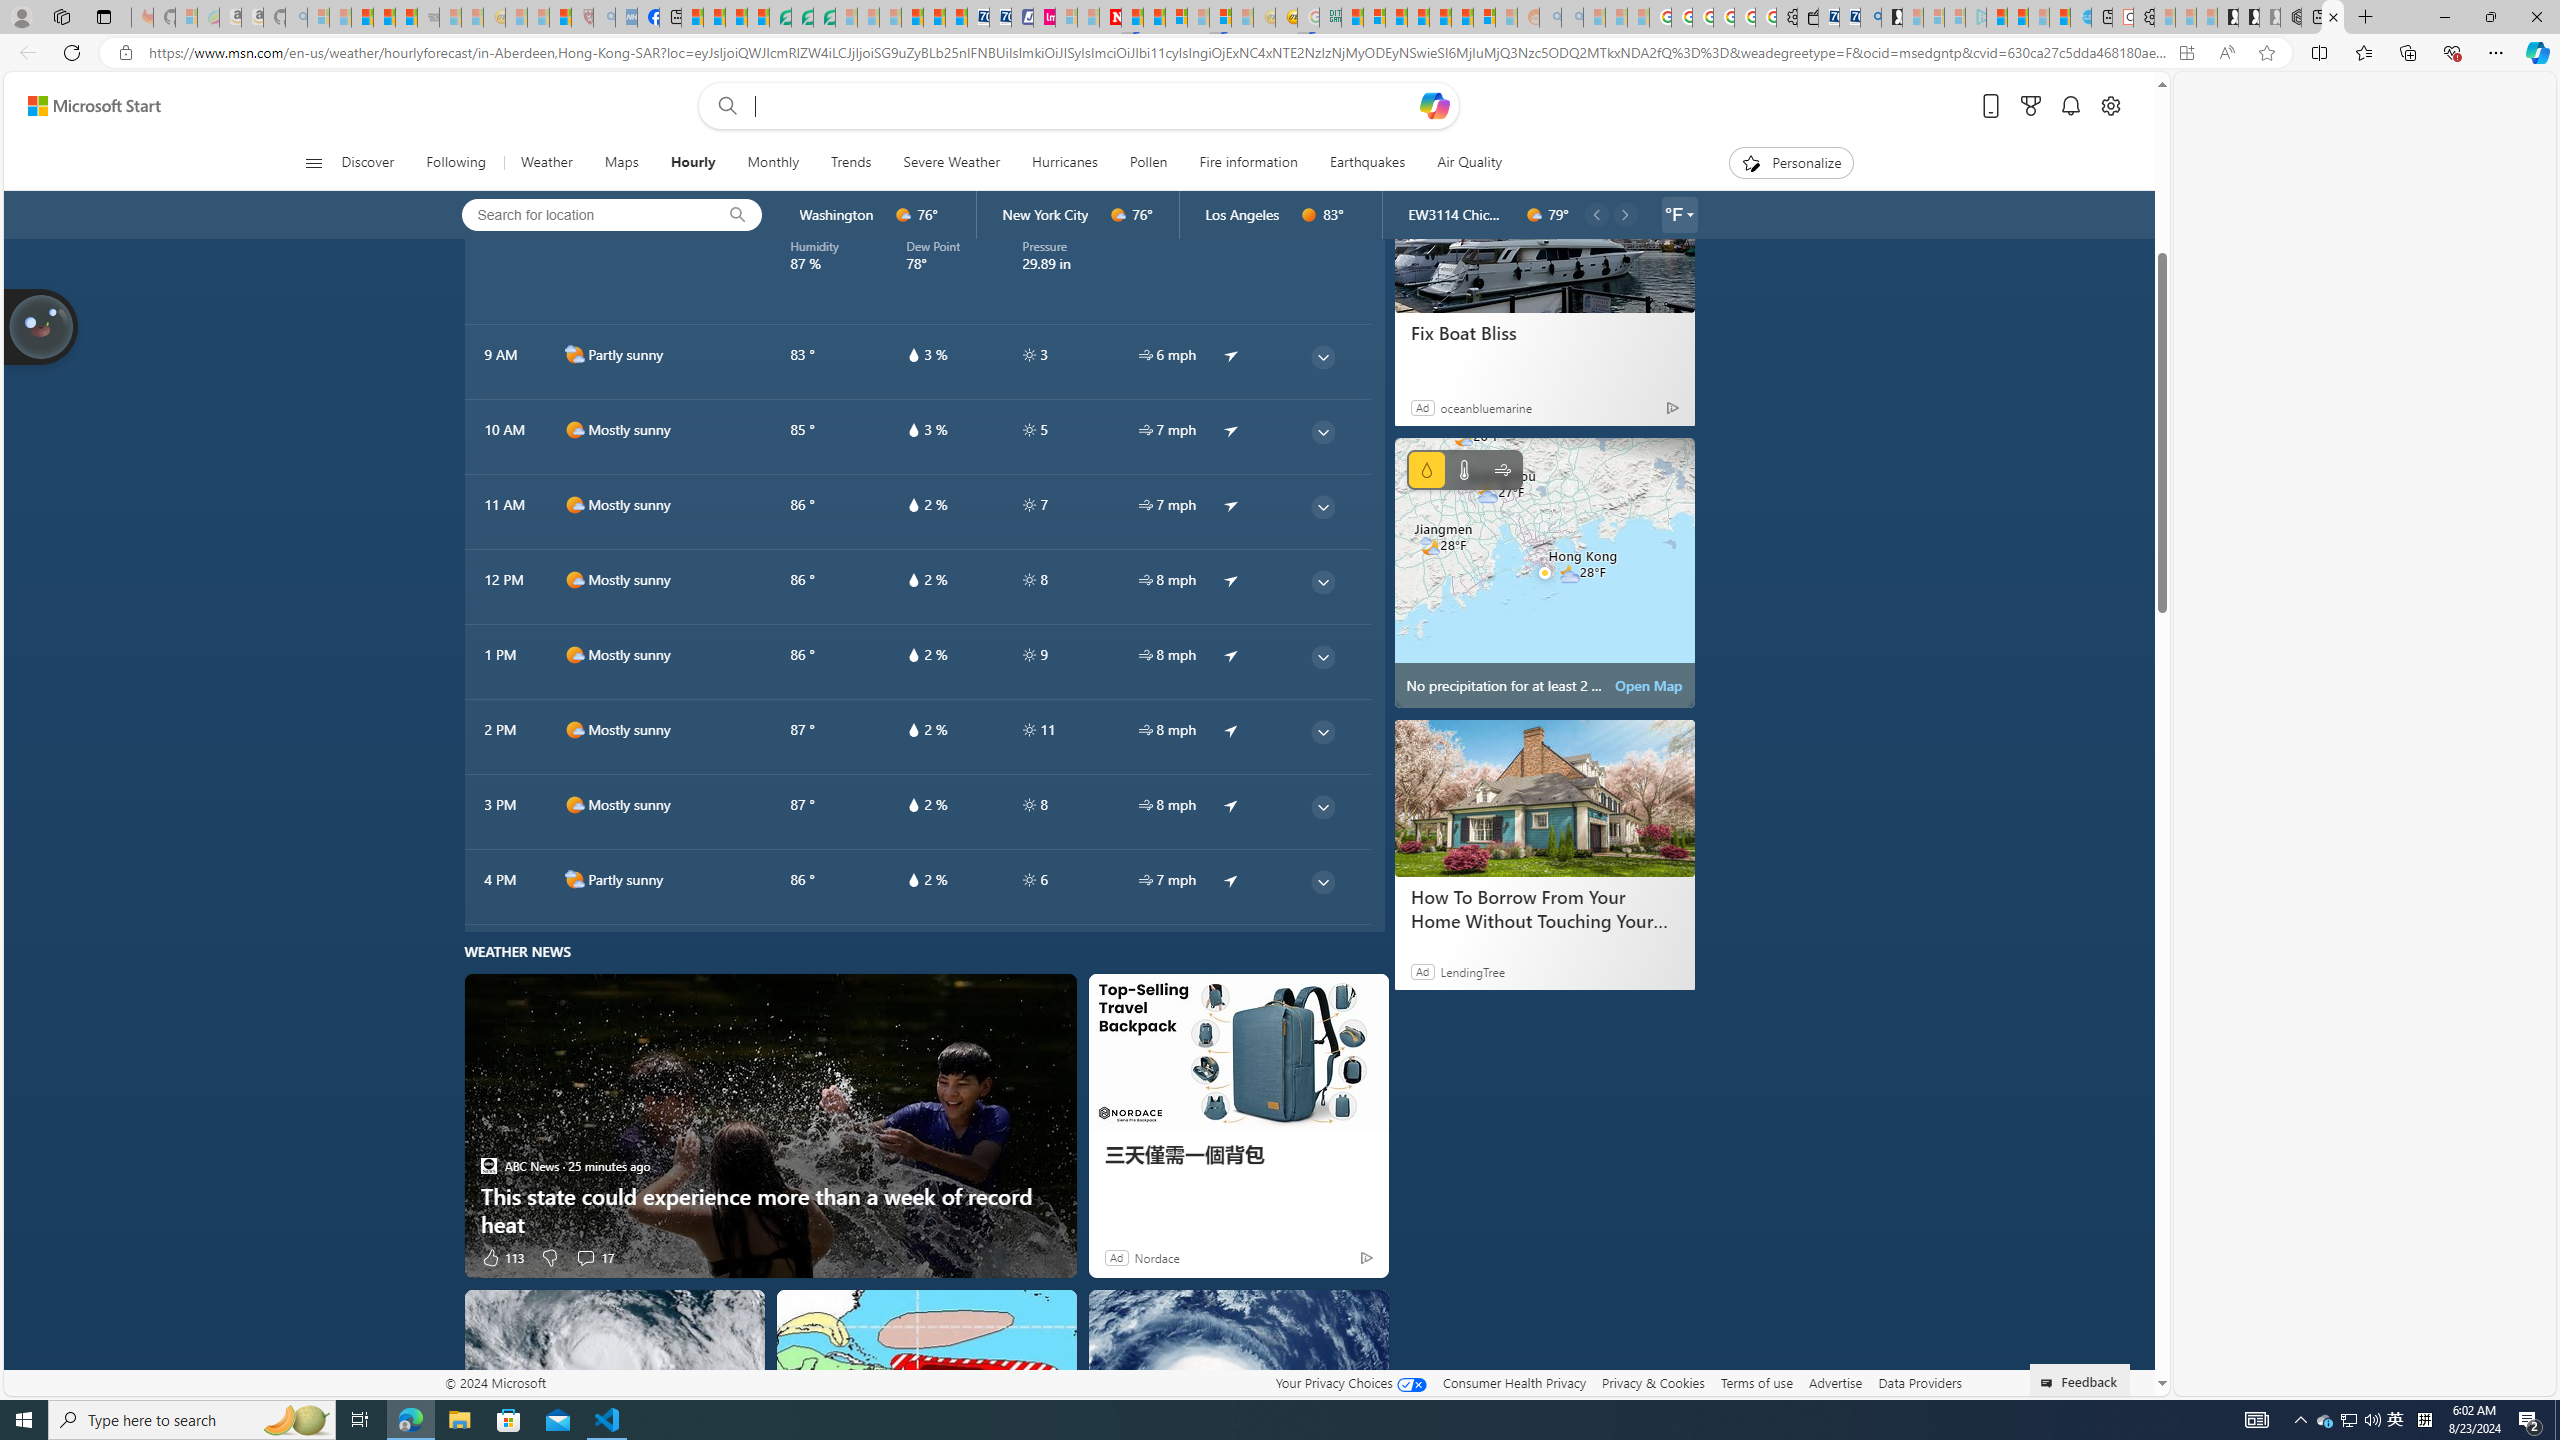  Describe the element at coordinates (574, 804) in the screenshot. I see `d1000` at that location.